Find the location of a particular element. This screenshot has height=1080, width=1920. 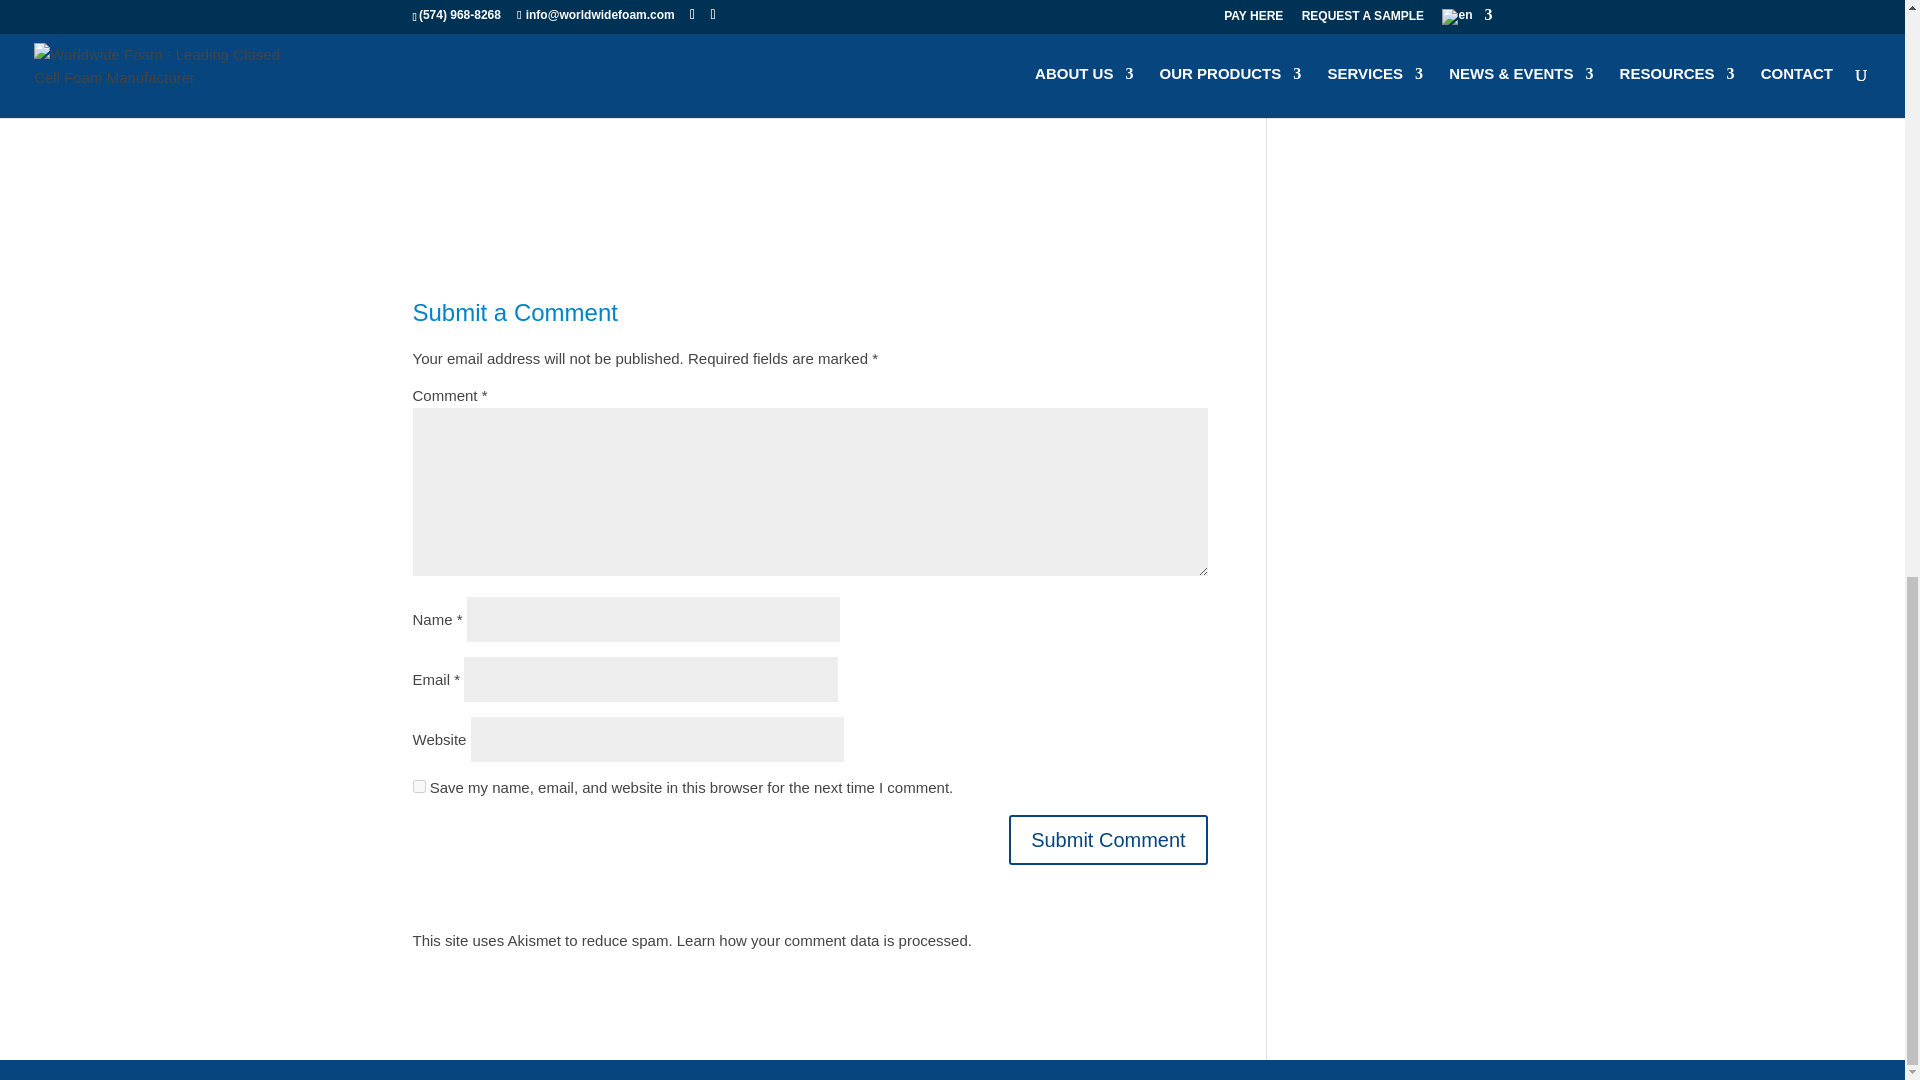

yes is located at coordinates (418, 786).